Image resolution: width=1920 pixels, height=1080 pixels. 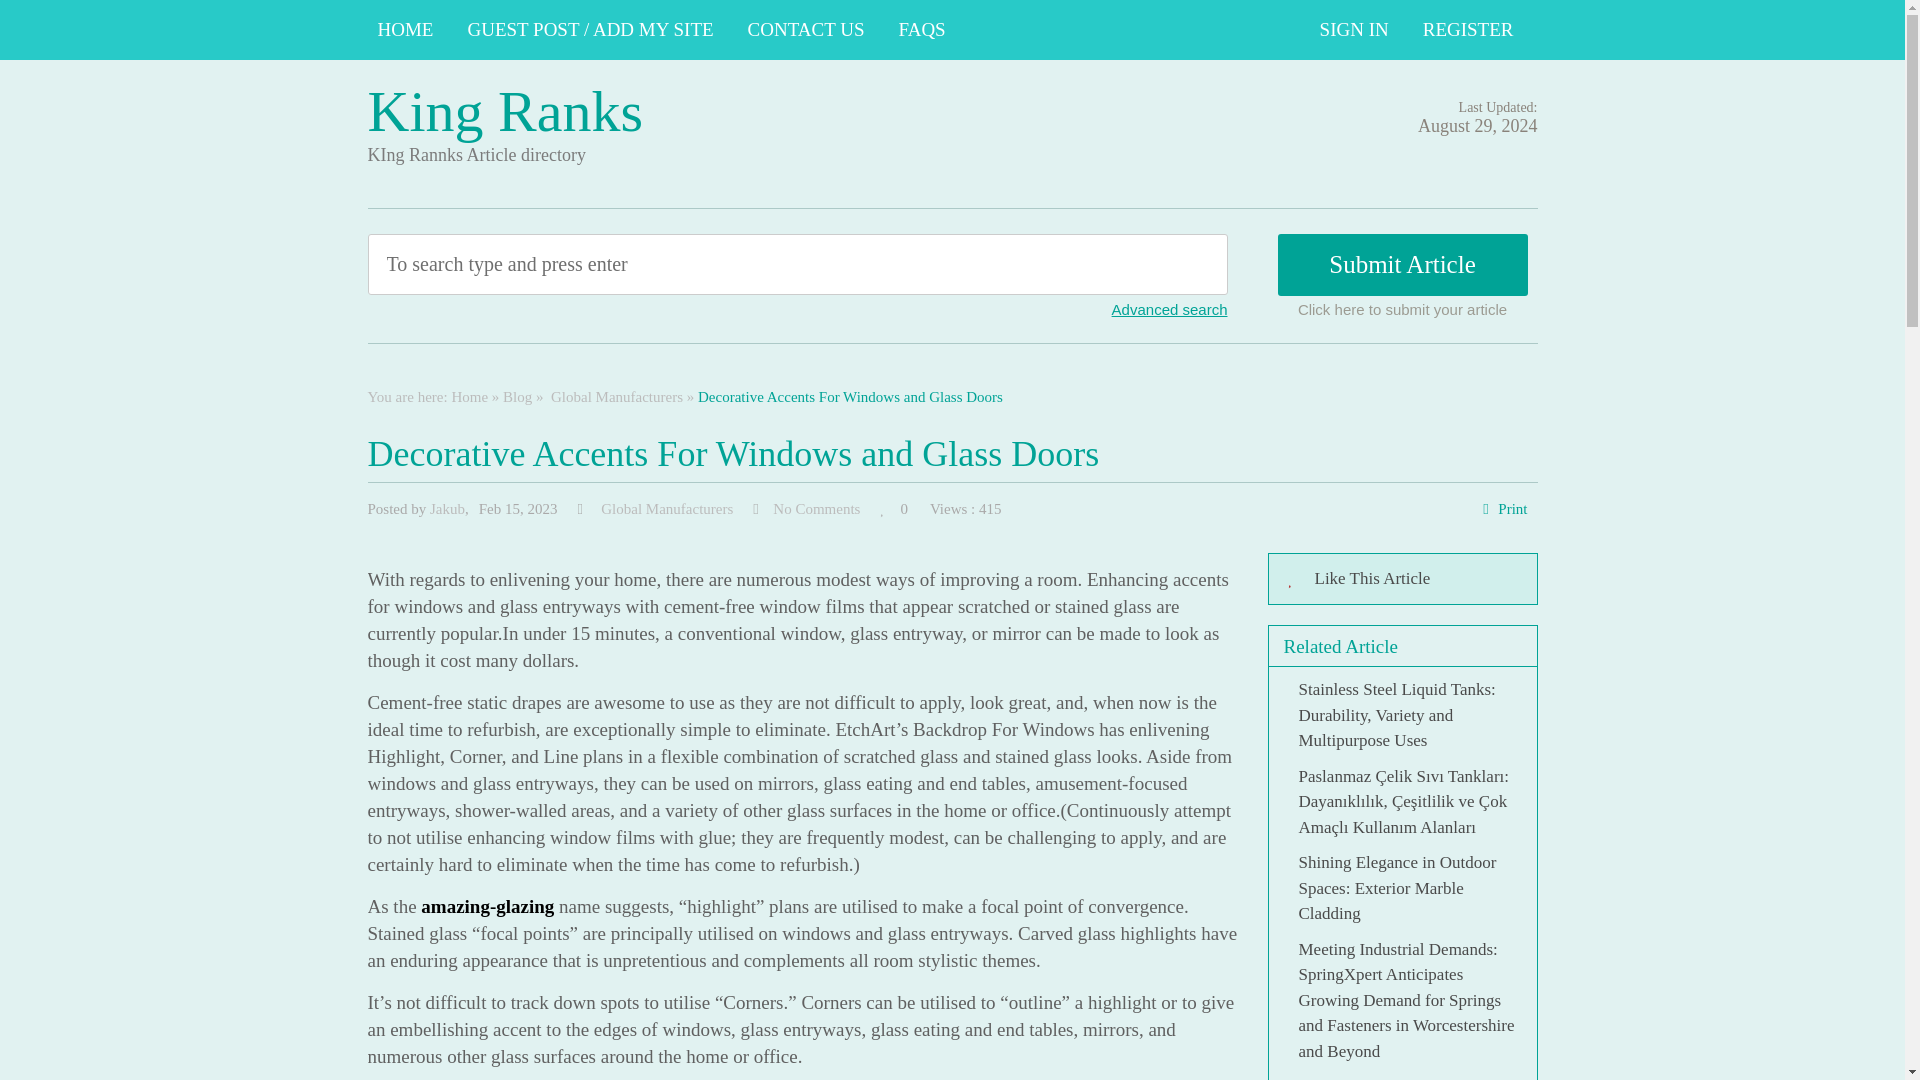 I want to click on amazing-glazing, so click(x=487, y=906).